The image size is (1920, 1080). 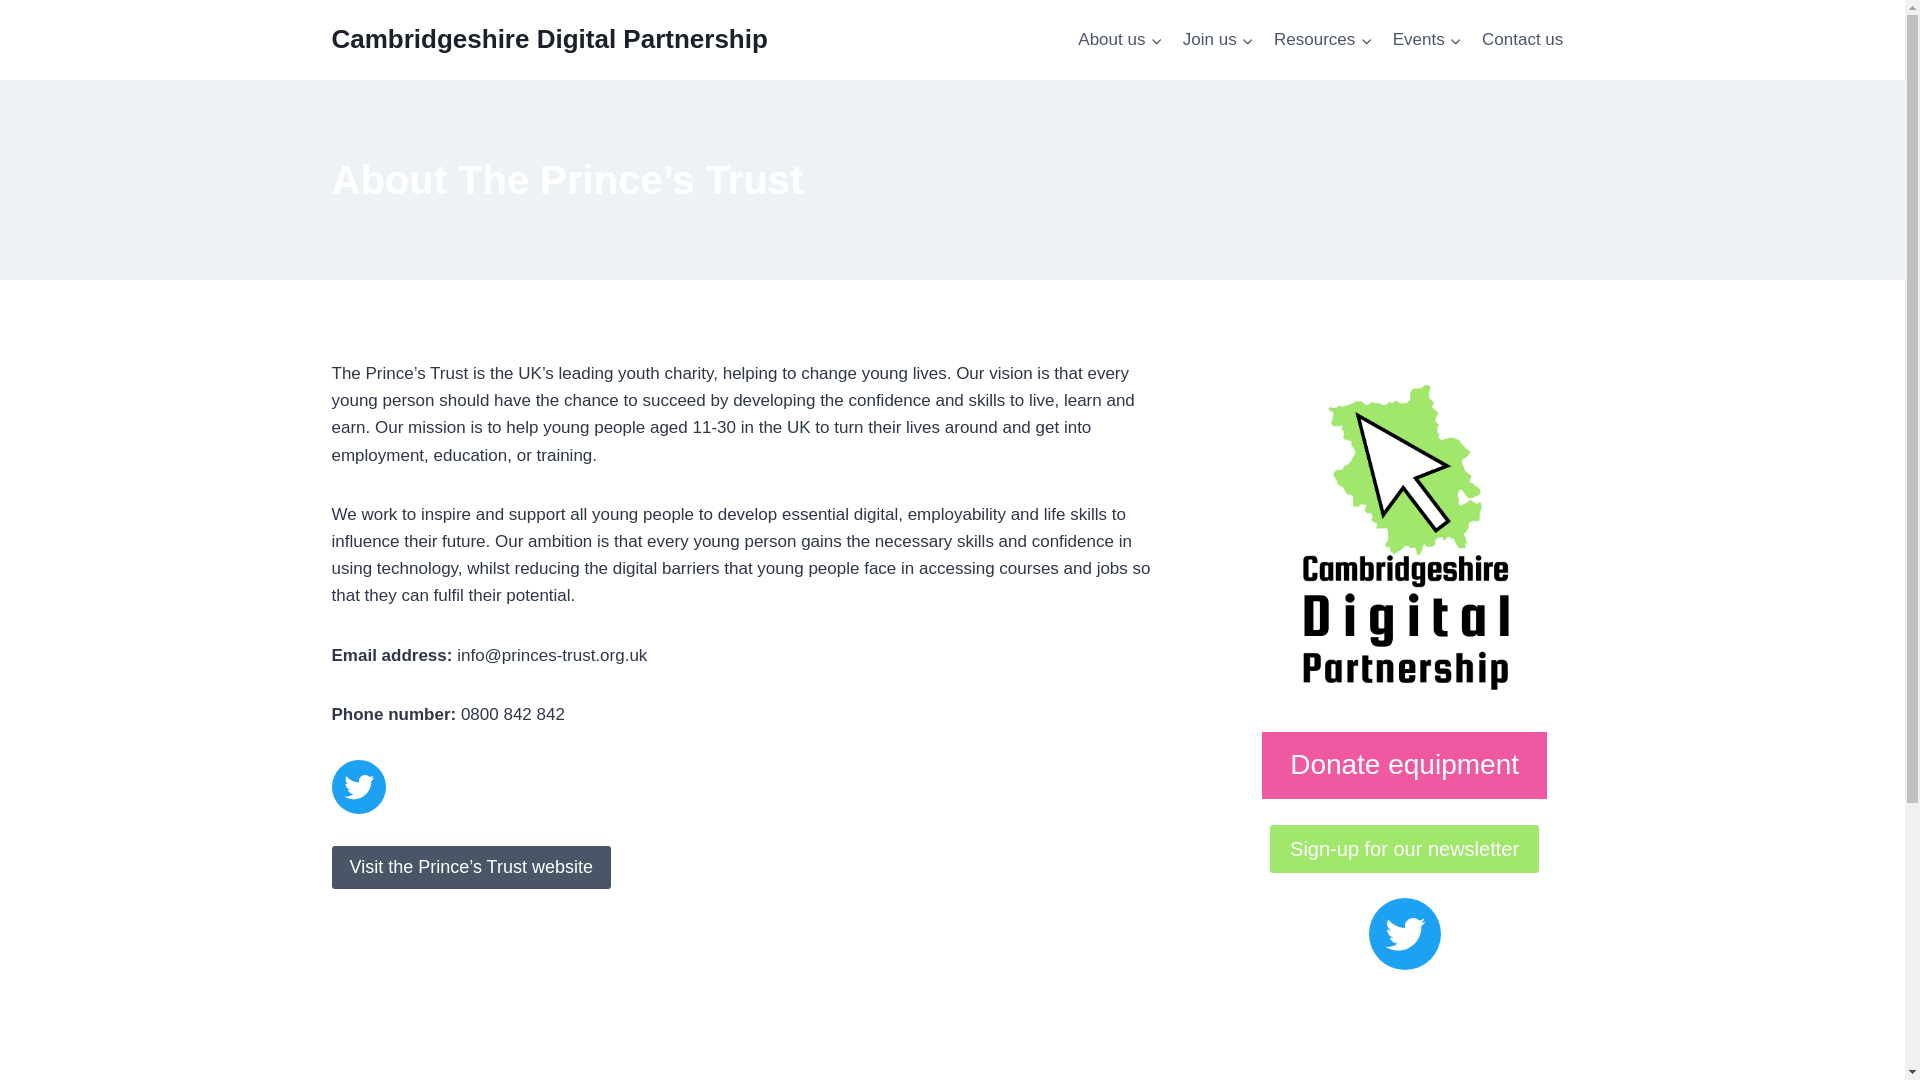 I want to click on Twitter, so click(x=1404, y=933).